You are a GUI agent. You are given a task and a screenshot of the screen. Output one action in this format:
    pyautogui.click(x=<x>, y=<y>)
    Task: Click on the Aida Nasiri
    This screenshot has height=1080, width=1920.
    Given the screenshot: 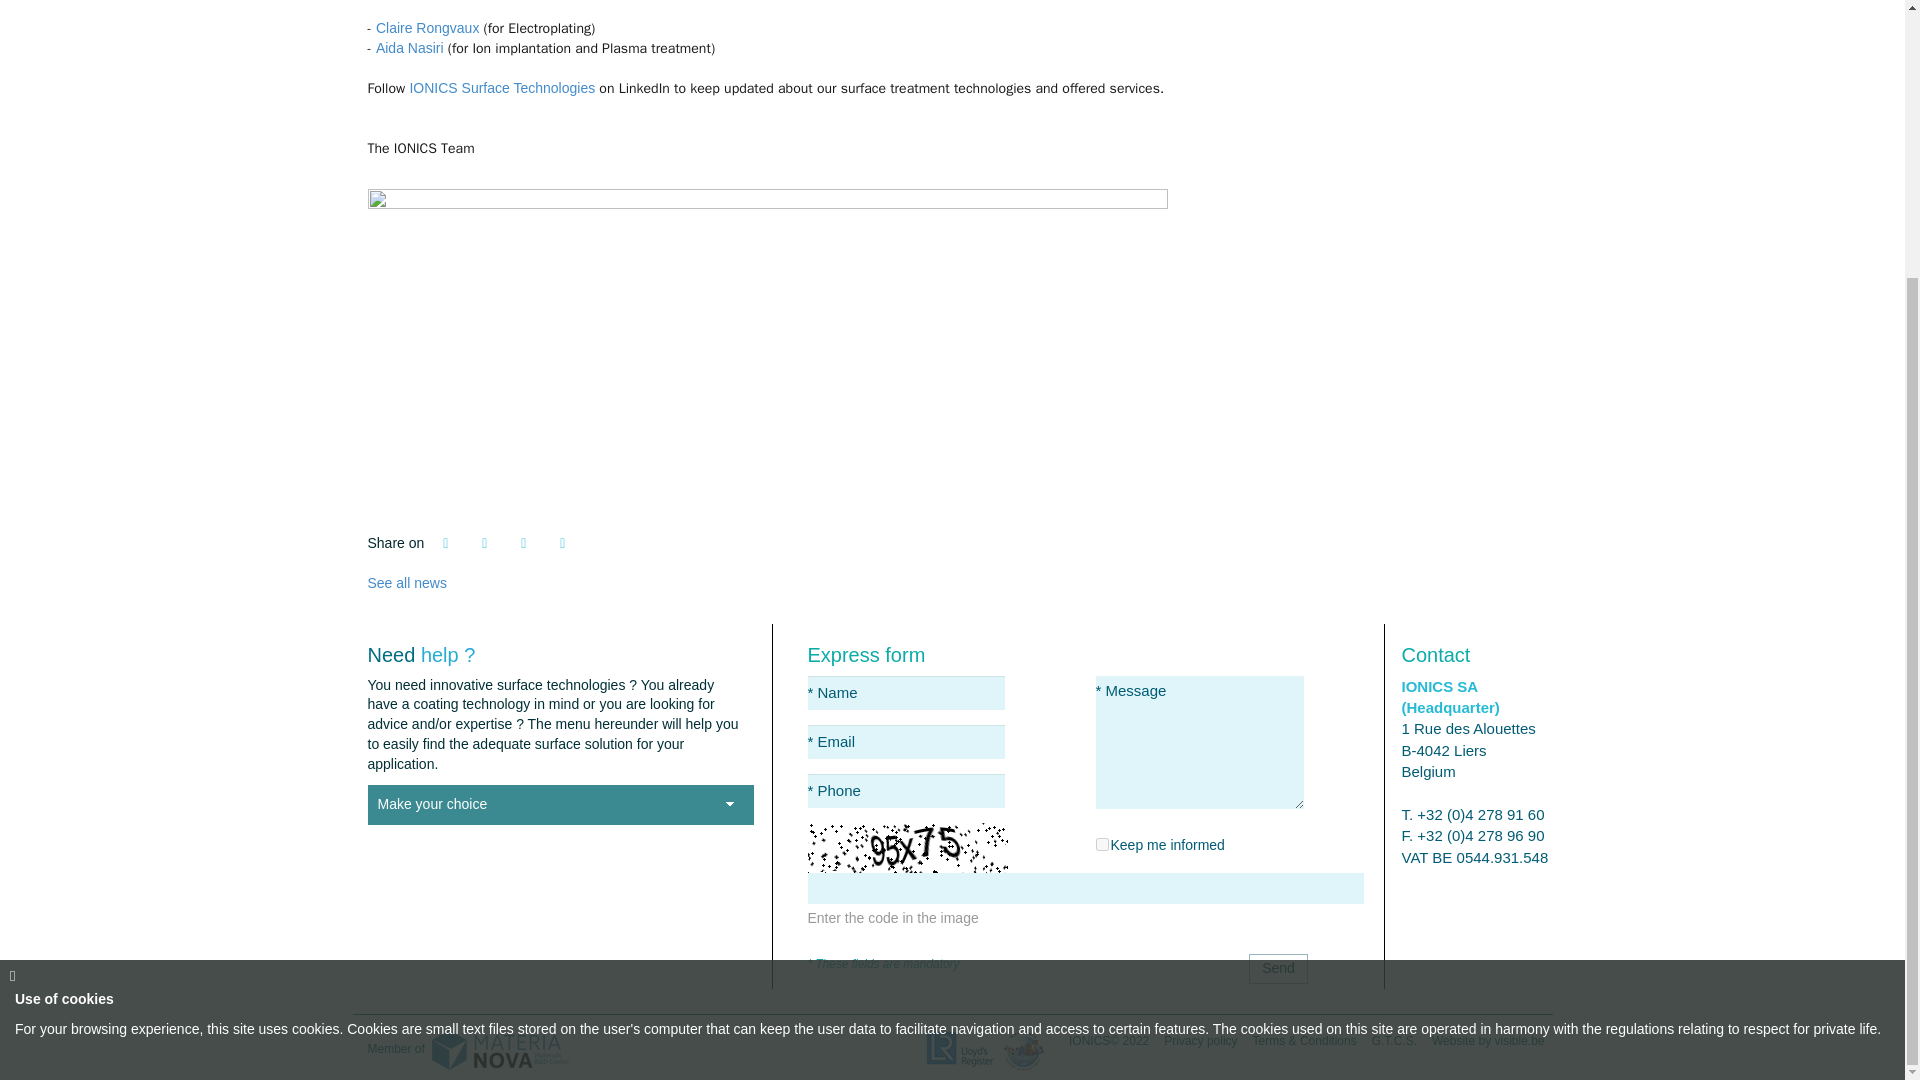 What is the action you would take?
    pyautogui.click(x=410, y=48)
    